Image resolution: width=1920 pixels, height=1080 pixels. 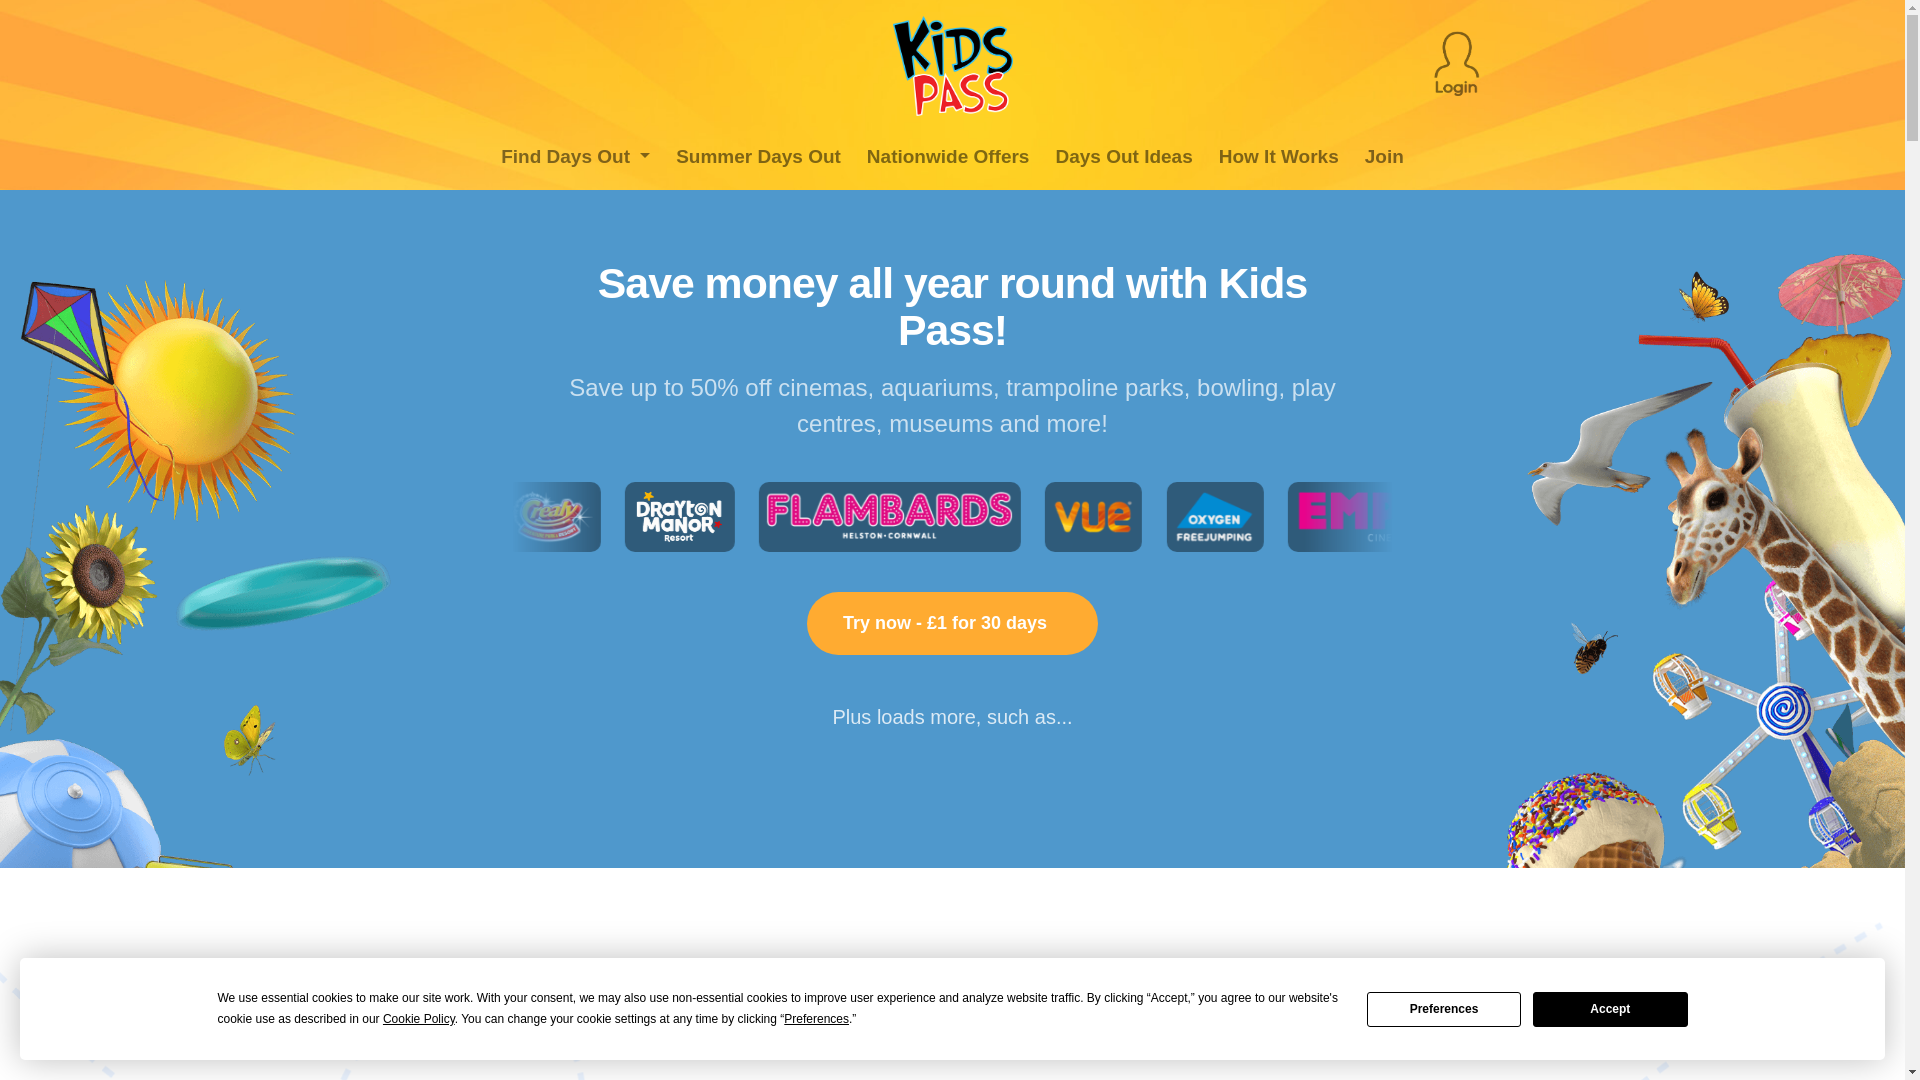 What do you see at coordinates (758, 158) in the screenshot?
I see `Summer Days Out` at bounding box center [758, 158].